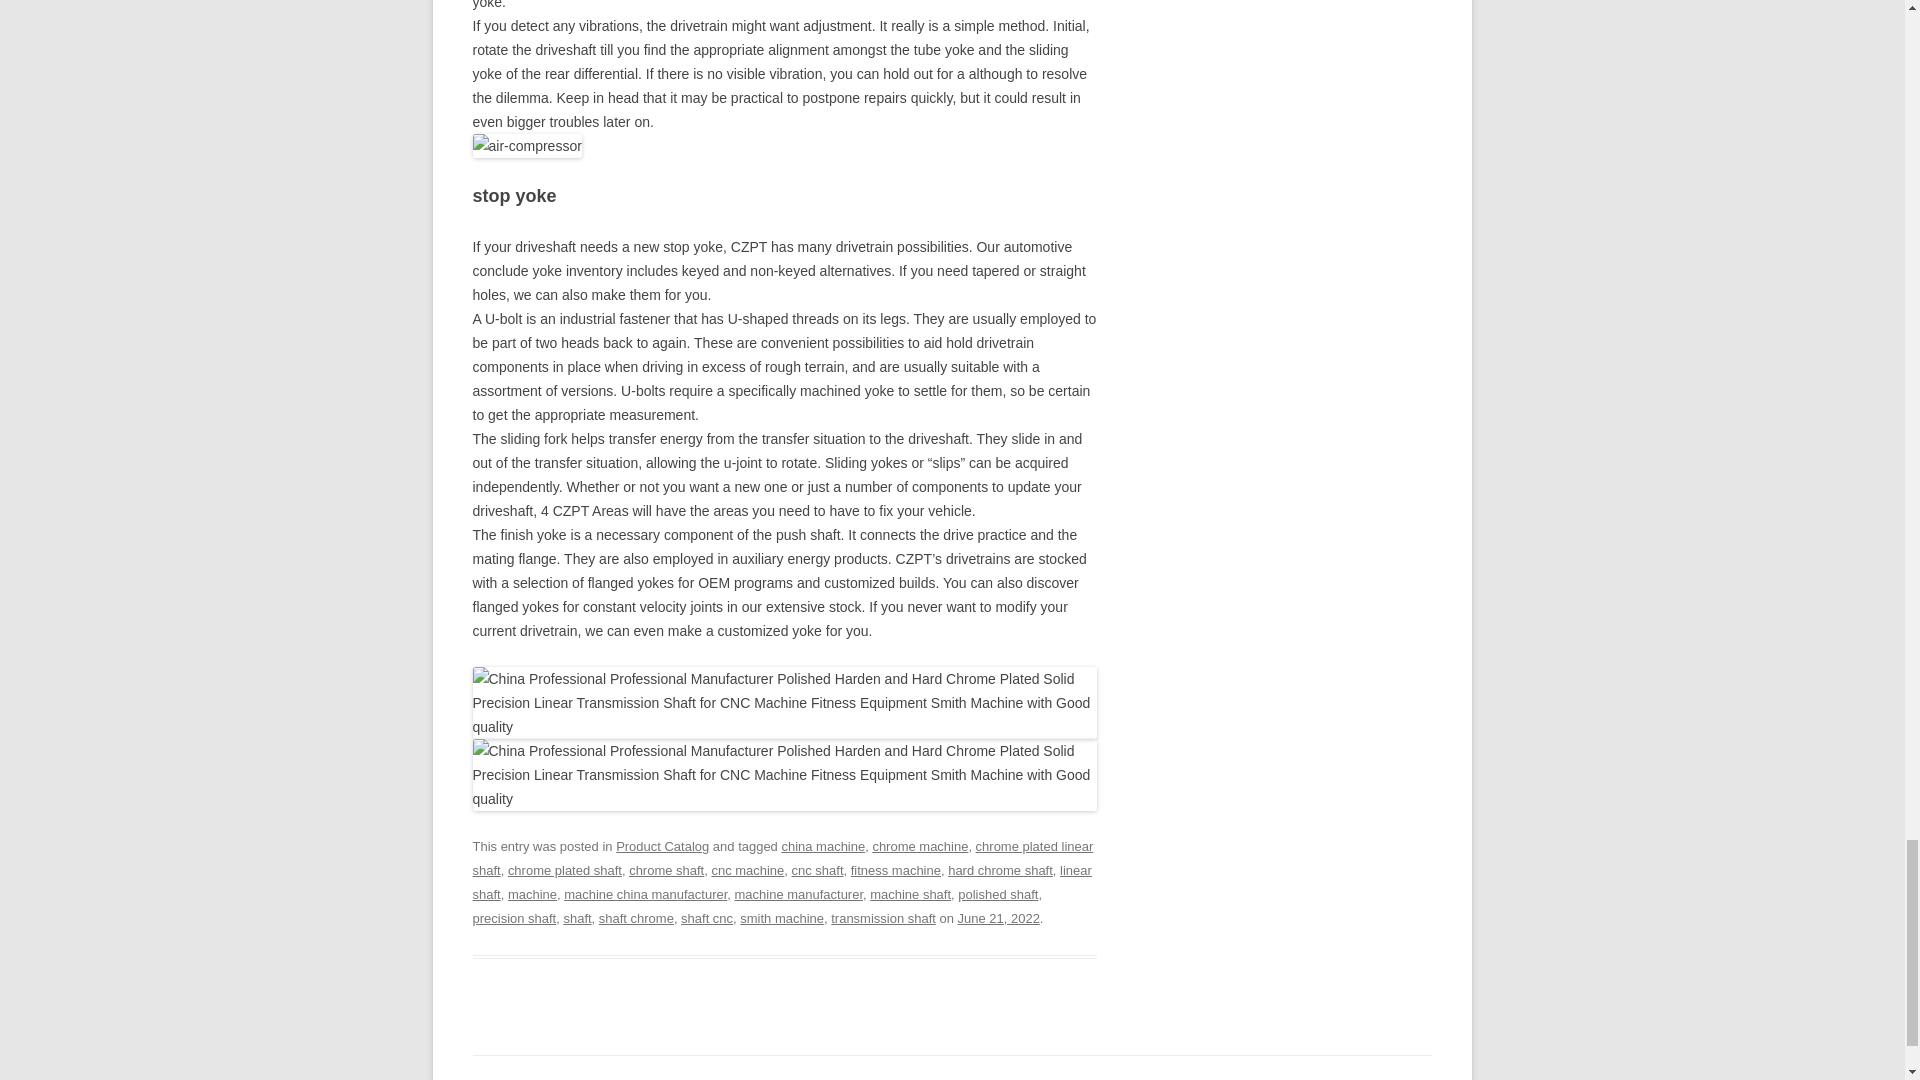  Describe the element at coordinates (895, 870) in the screenshot. I see `fitness machine` at that location.